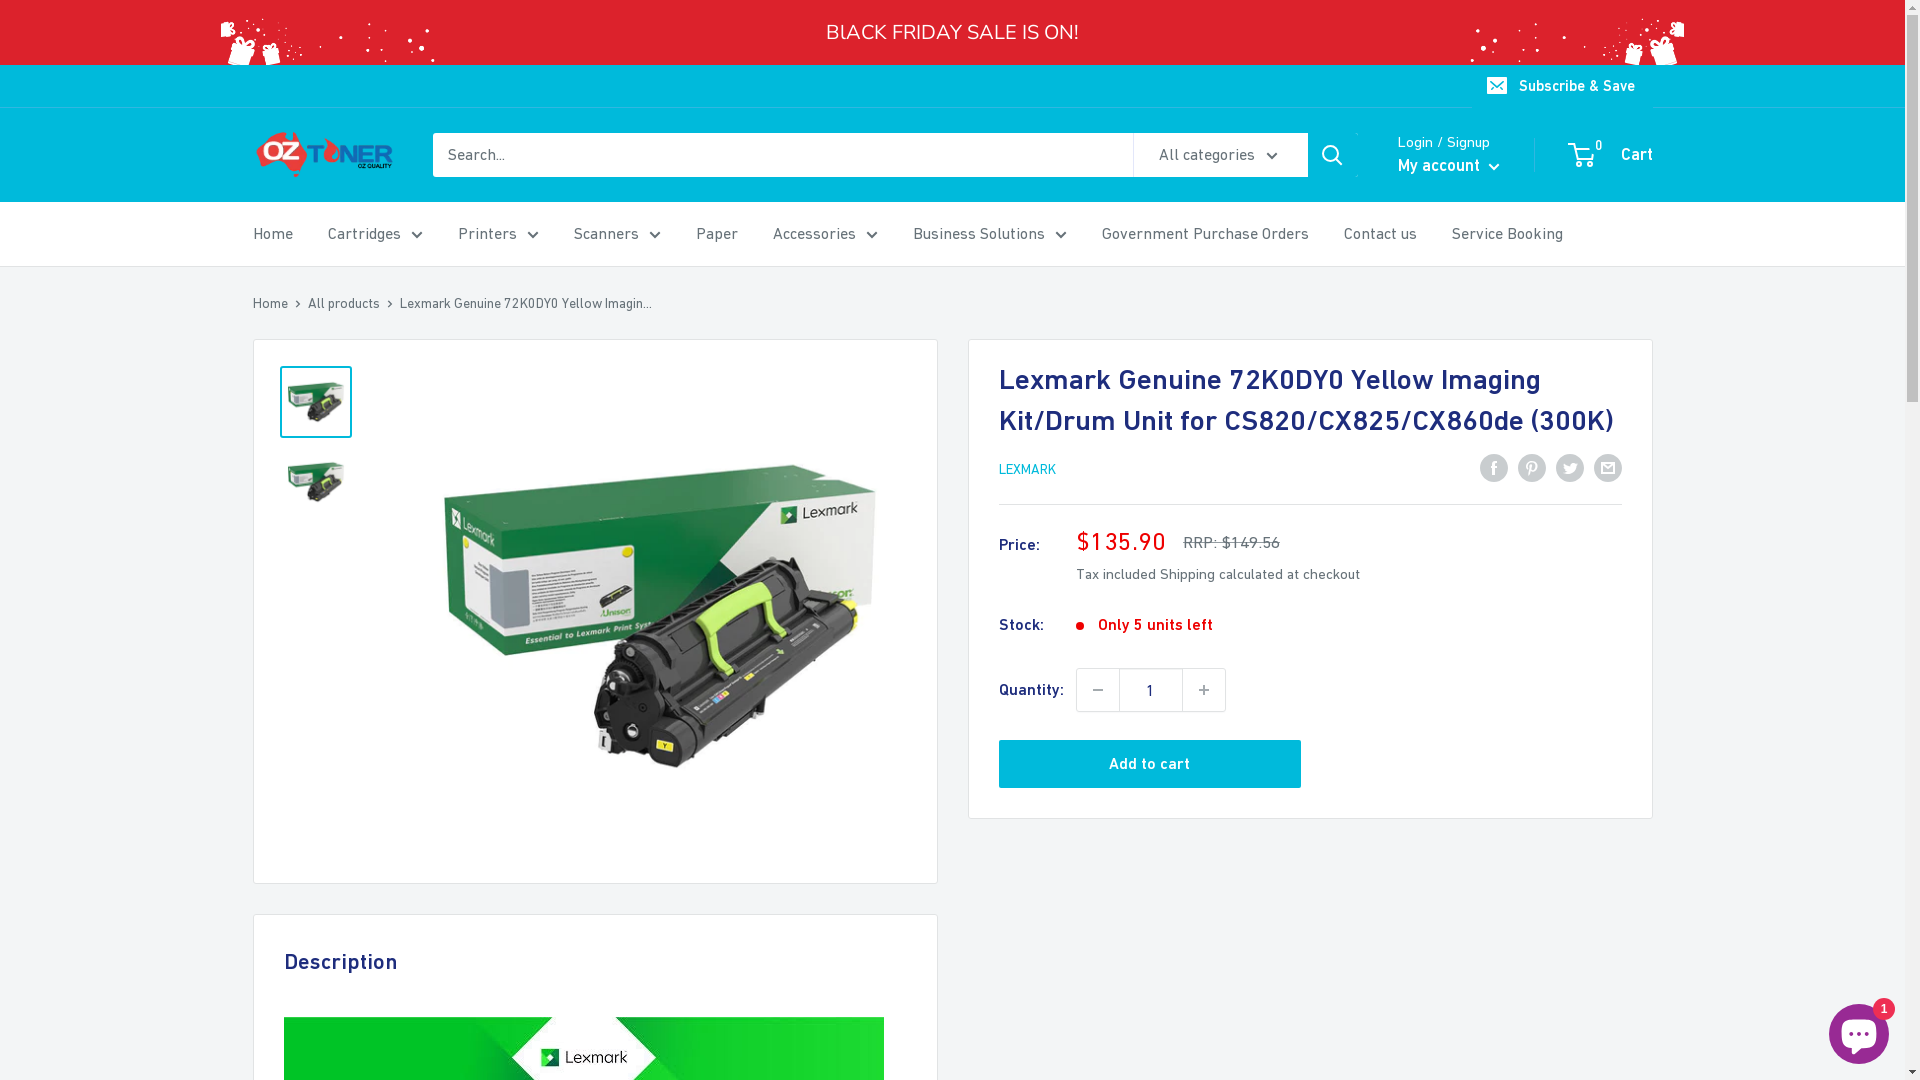 This screenshot has width=1920, height=1080. I want to click on Add to cart, so click(1150, 764).